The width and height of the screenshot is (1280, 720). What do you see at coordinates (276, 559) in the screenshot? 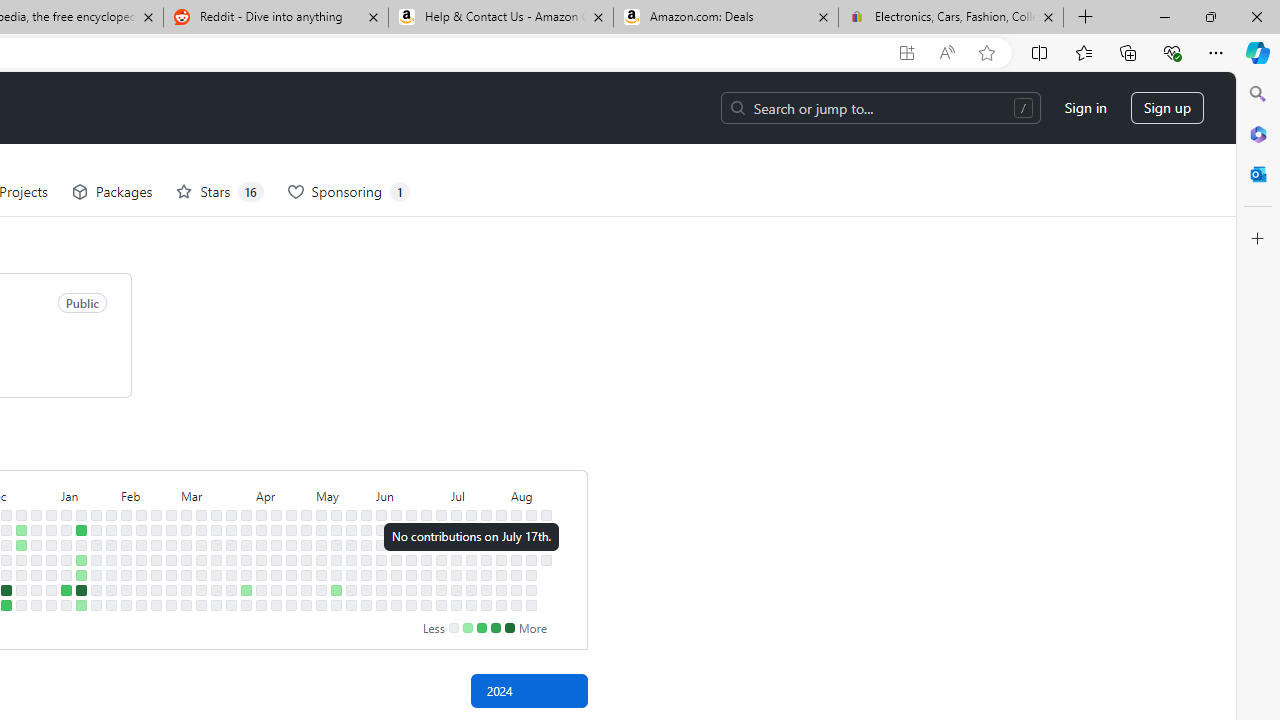
I see `No contributions on April 17th.` at bounding box center [276, 559].